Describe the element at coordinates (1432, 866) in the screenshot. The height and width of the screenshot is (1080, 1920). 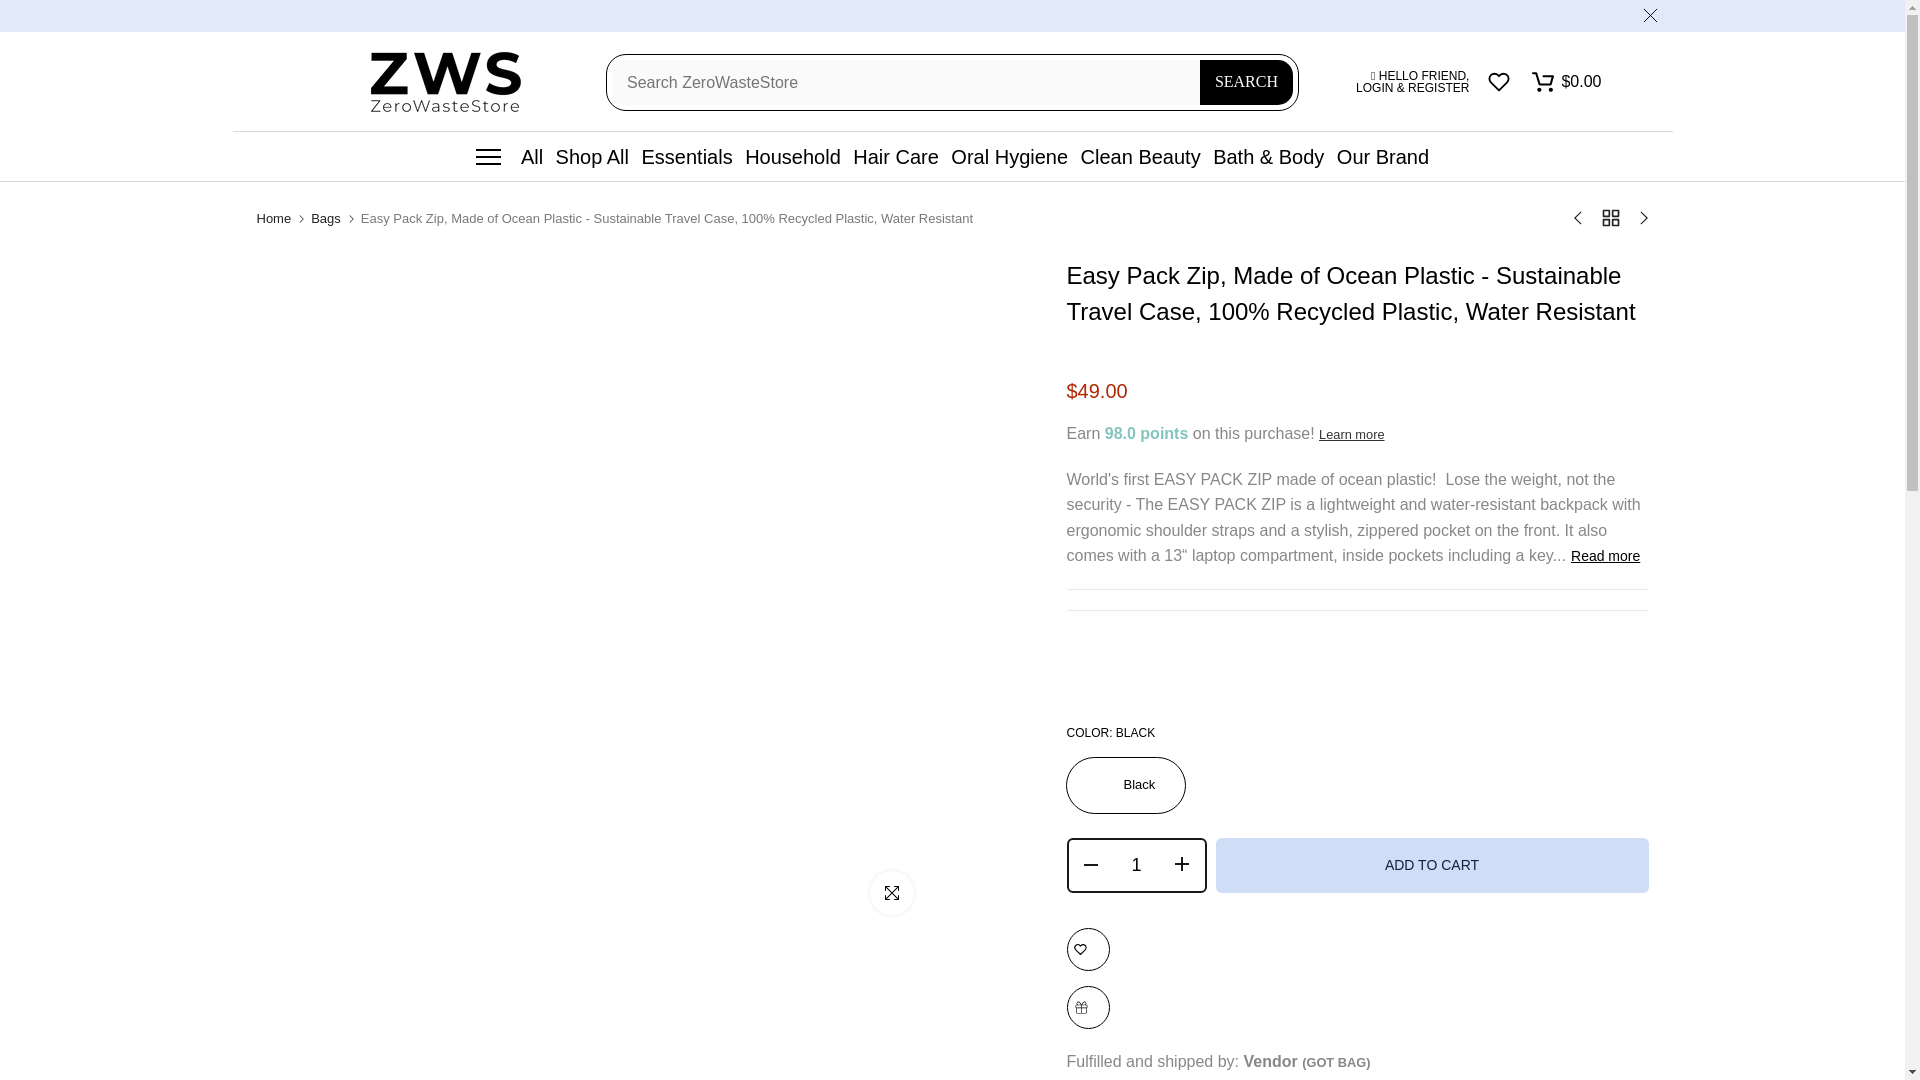
I see `ADD TO CART` at that location.